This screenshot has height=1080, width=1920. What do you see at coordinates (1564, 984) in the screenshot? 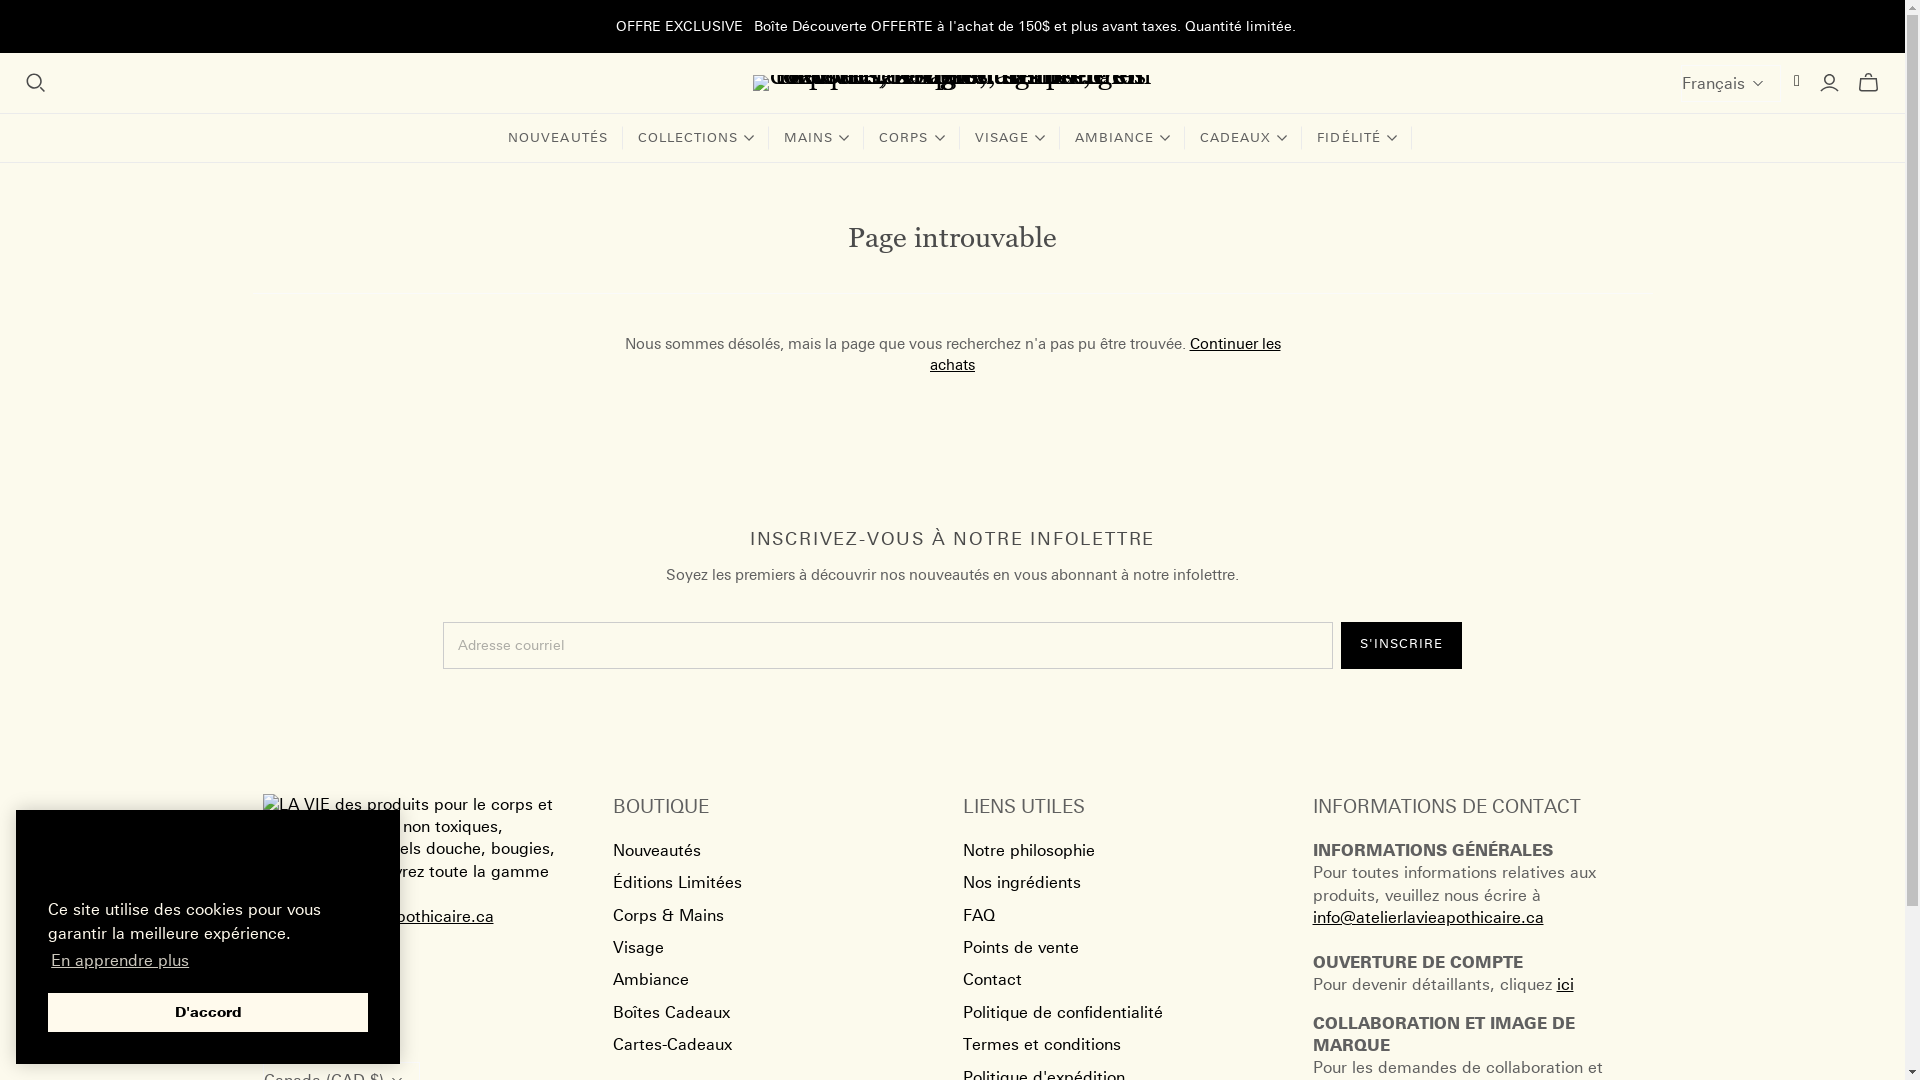
I see `ici` at bounding box center [1564, 984].